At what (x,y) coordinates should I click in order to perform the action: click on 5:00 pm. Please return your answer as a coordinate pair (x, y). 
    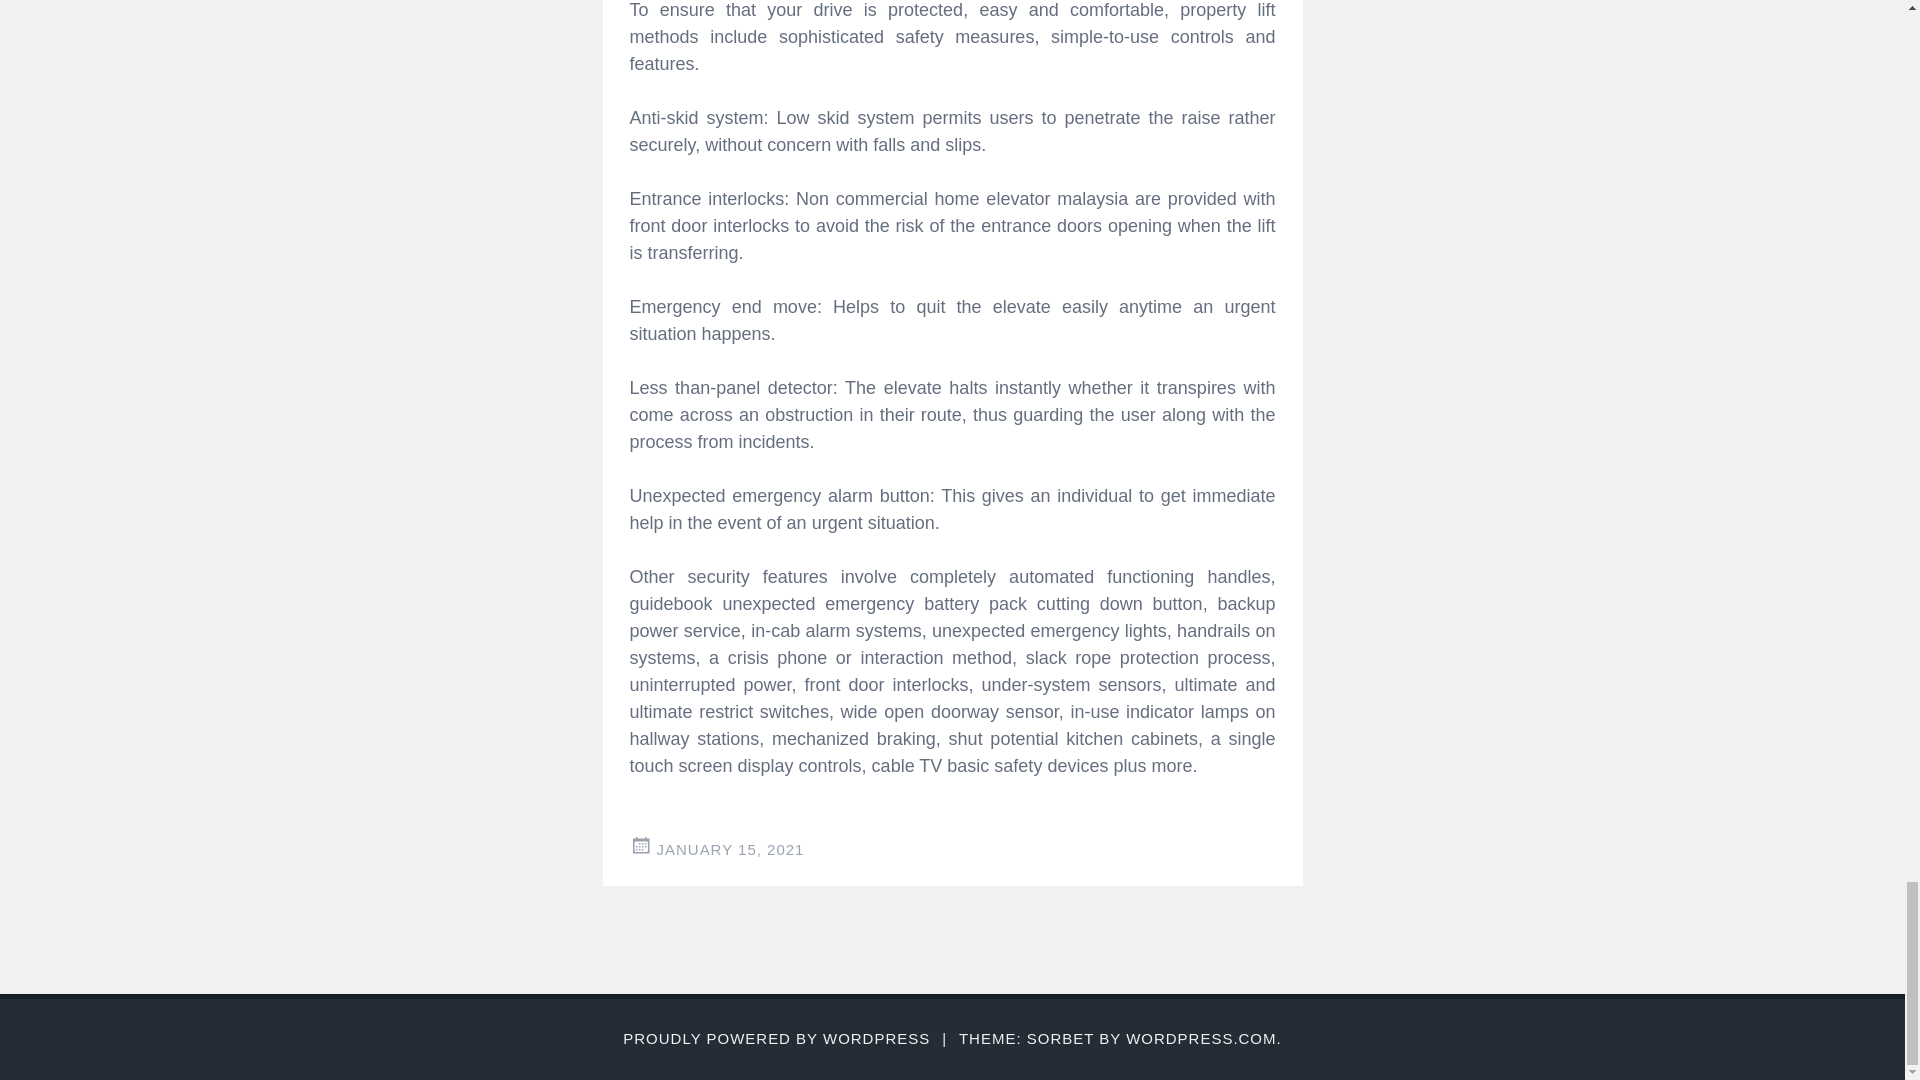
    Looking at the image, I should click on (730, 849).